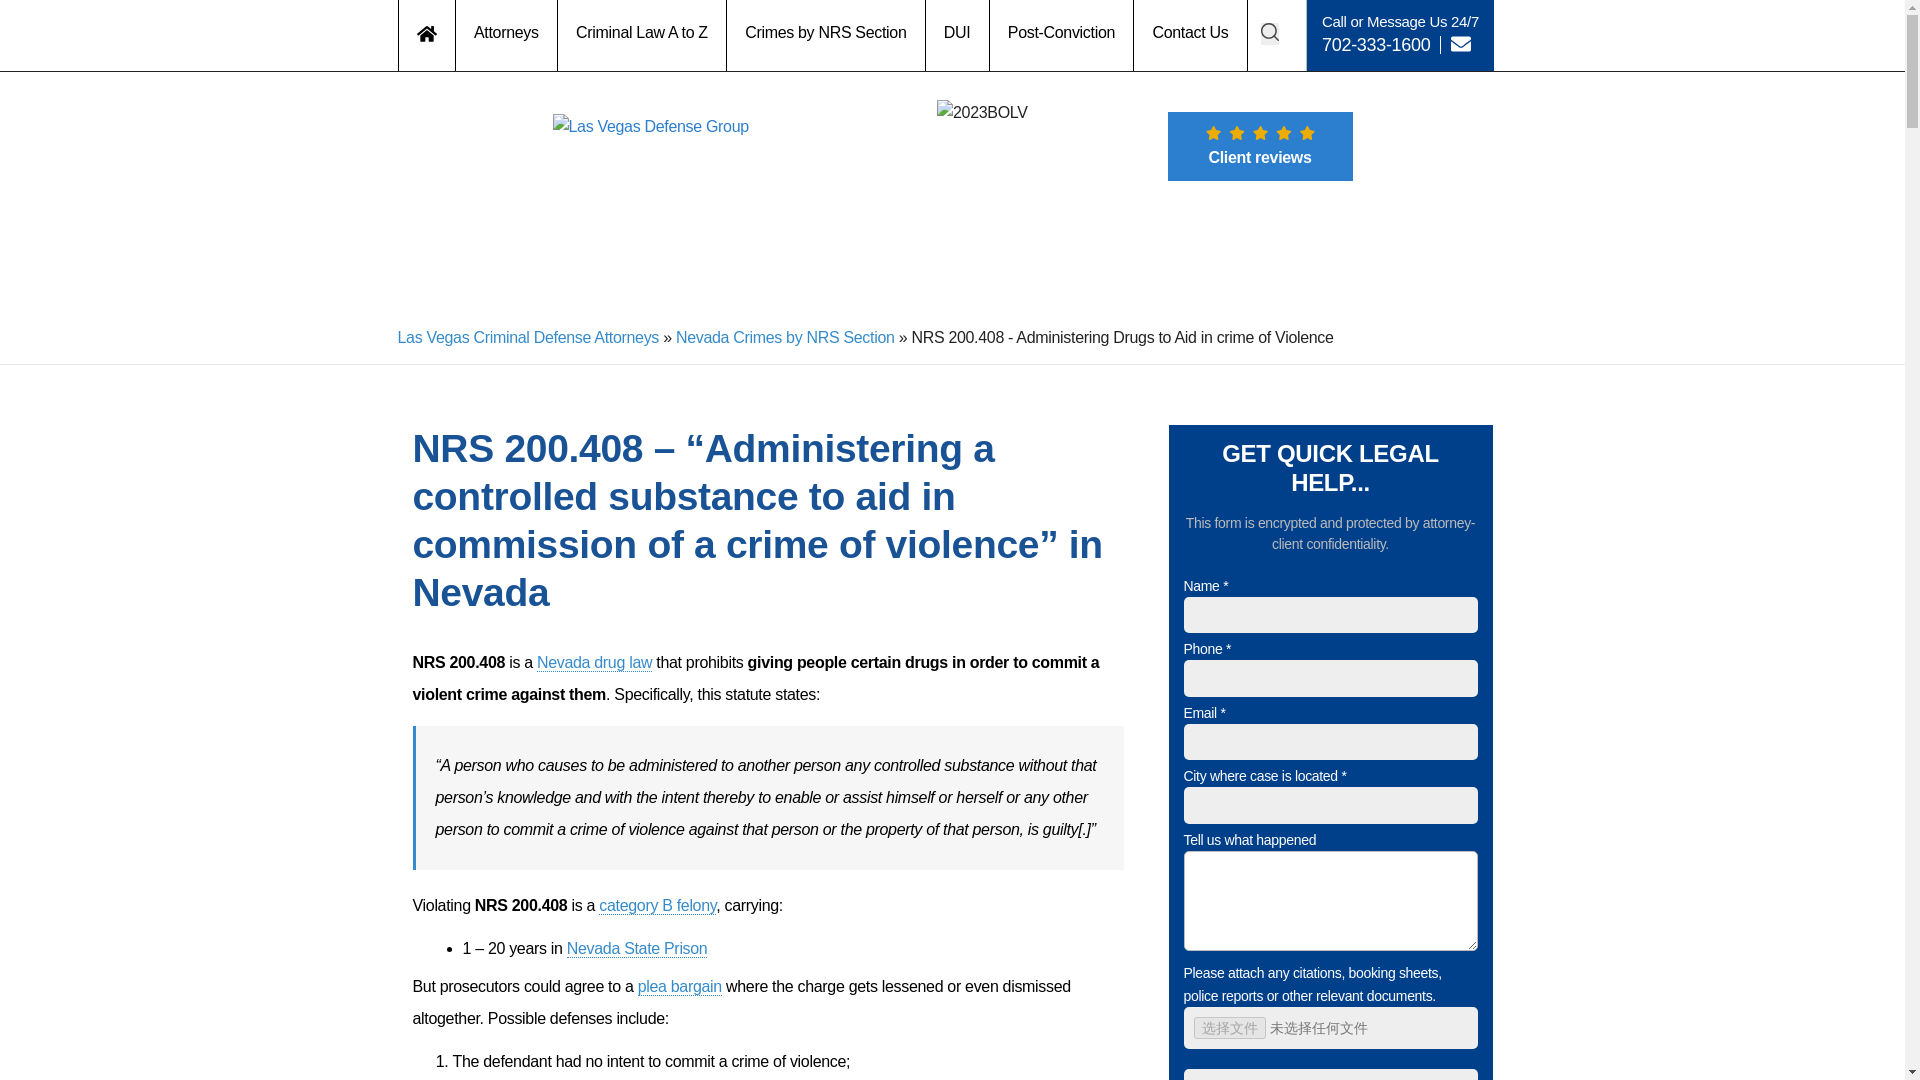 The image size is (1920, 1080). Describe the element at coordinates (826, 36) in the screenshot. I see `Crimes by NRS Section` at that location.